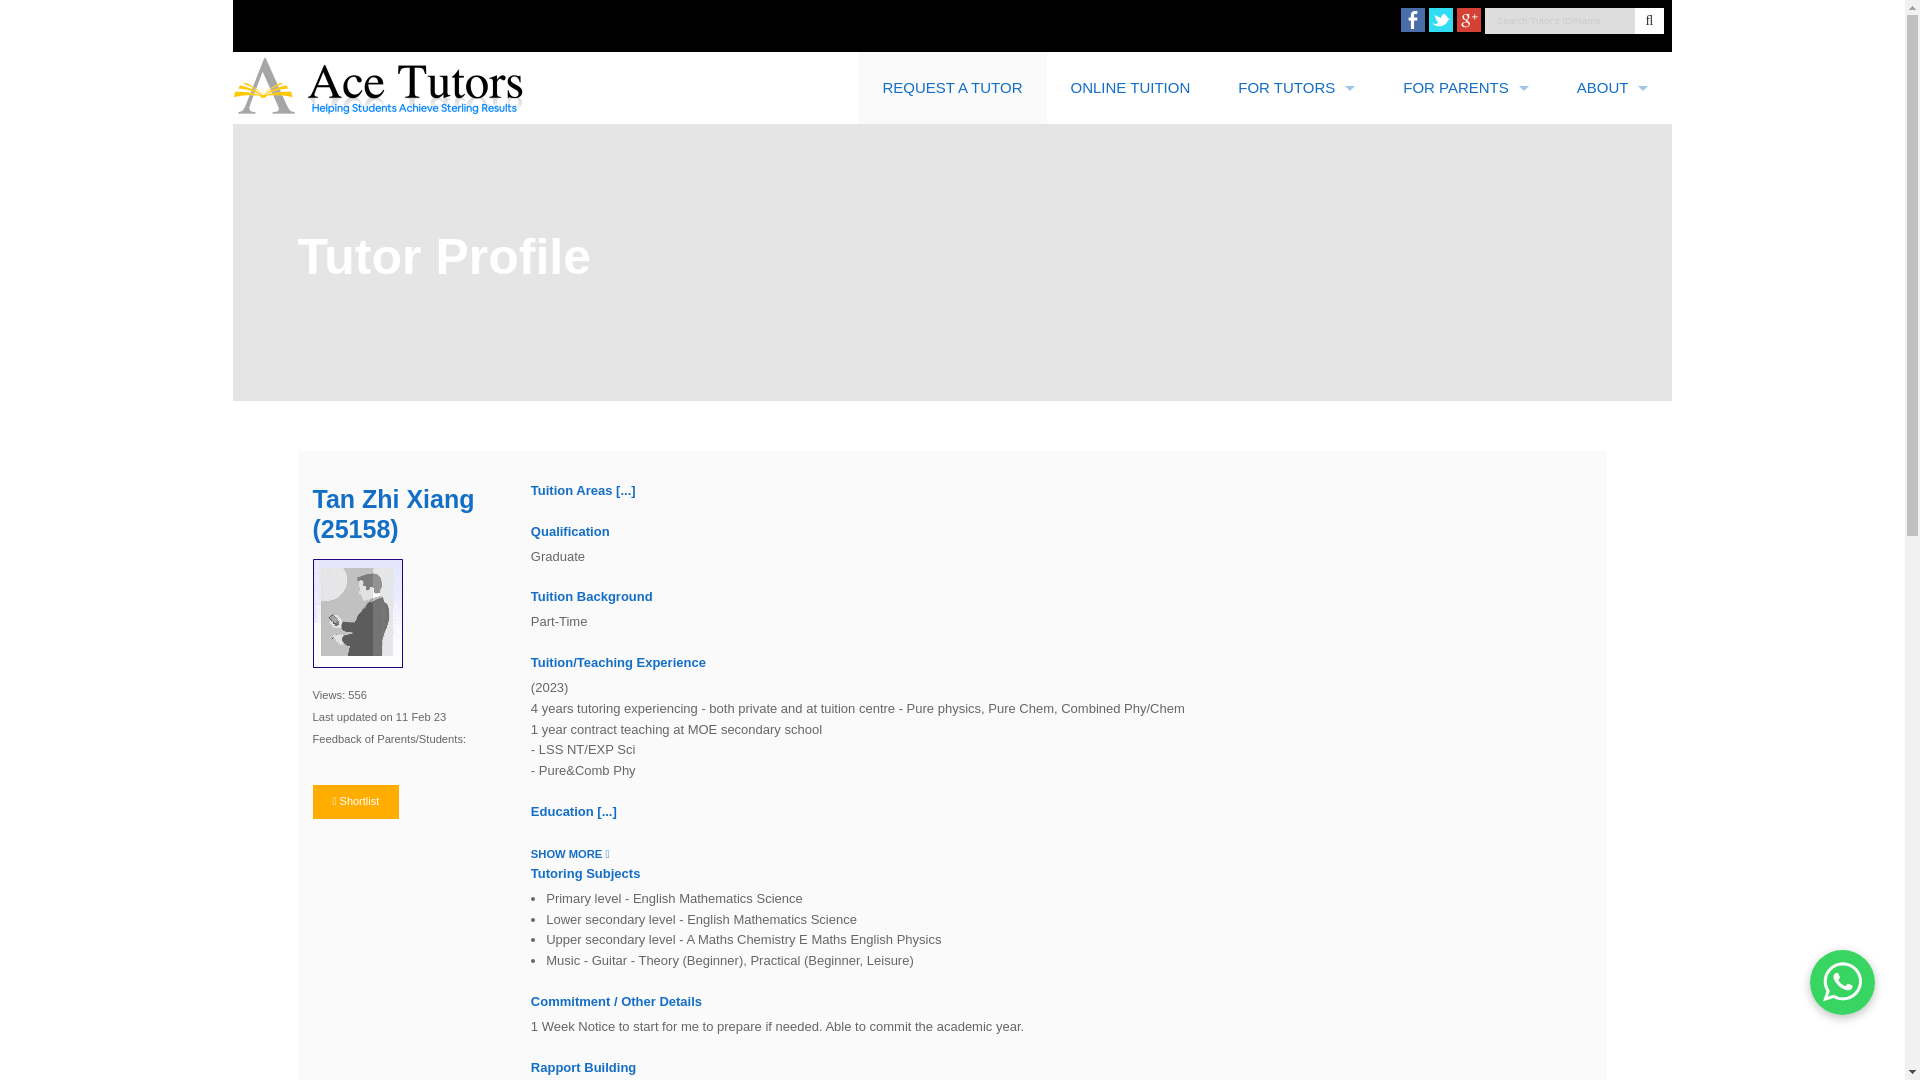  I want to click on Read More, so click(626, 490).